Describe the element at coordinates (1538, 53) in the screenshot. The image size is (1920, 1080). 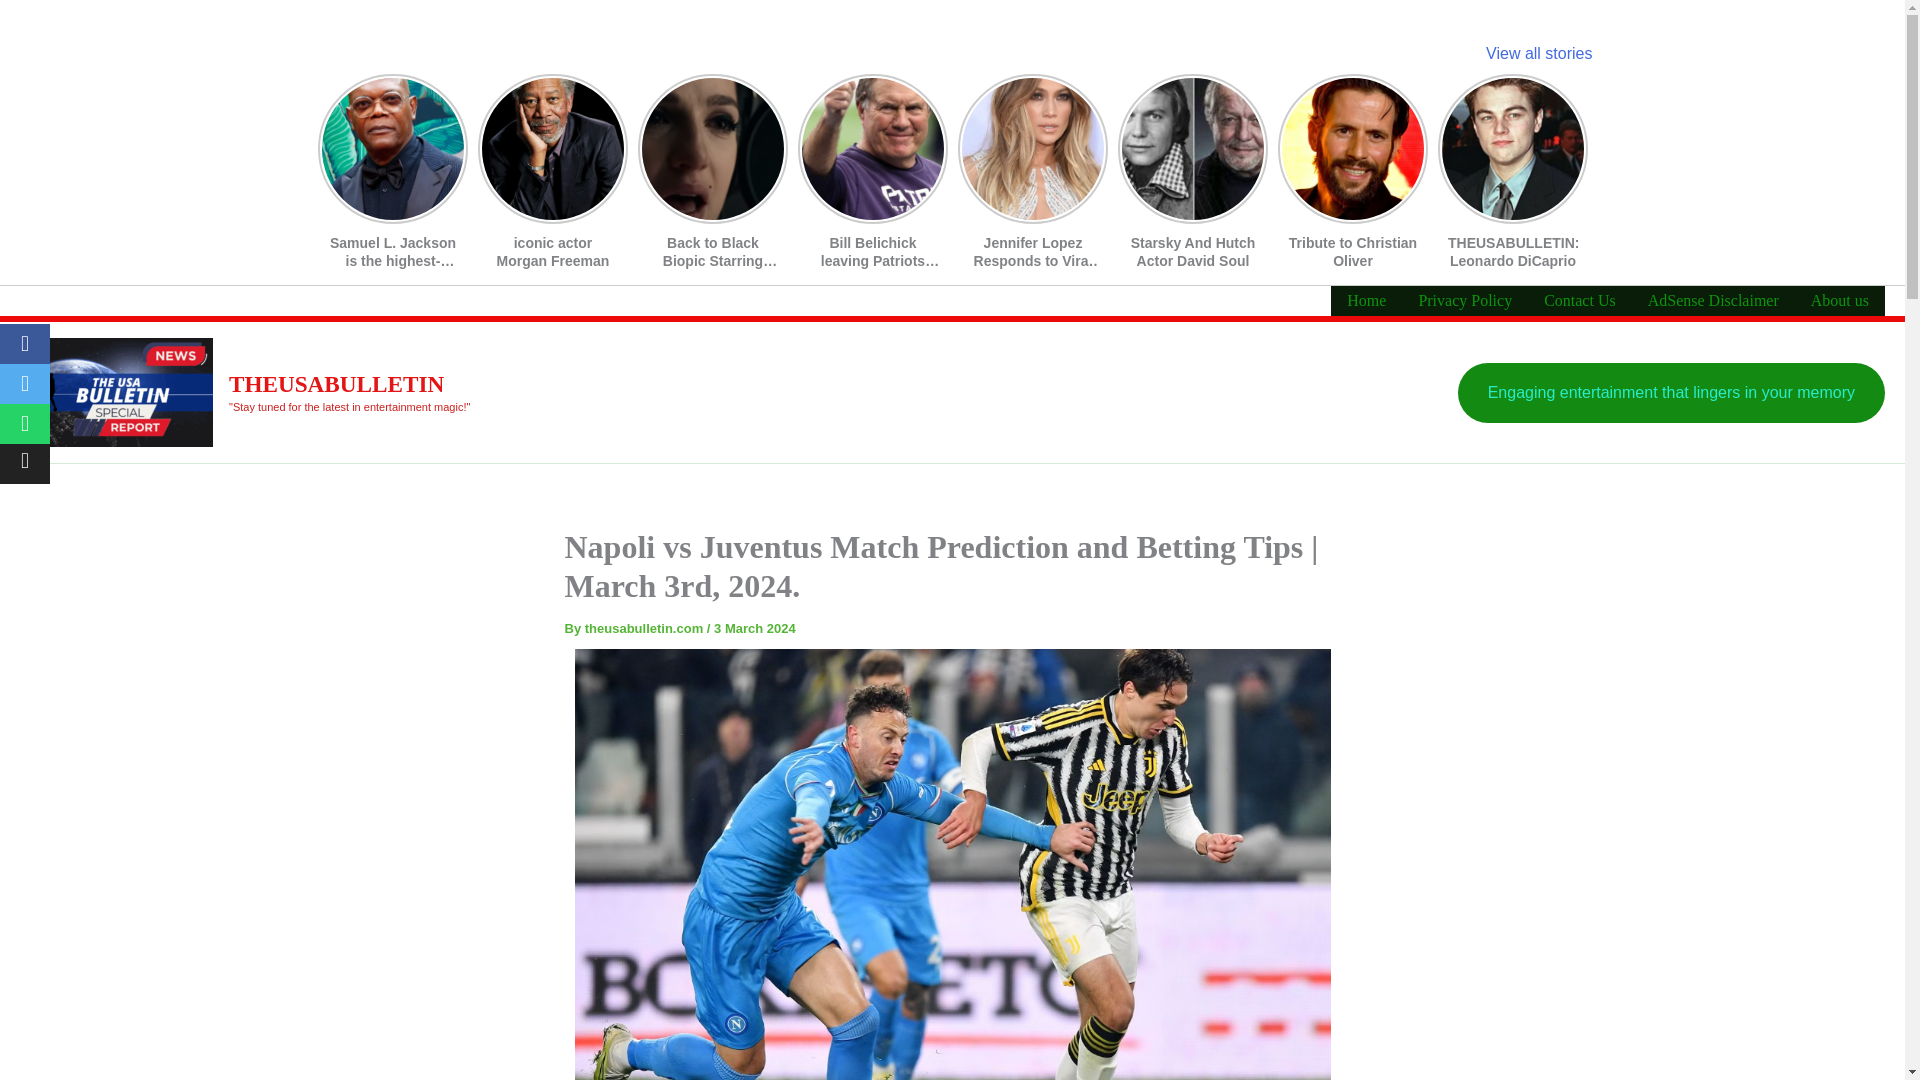
I see `View all stories` at that location.